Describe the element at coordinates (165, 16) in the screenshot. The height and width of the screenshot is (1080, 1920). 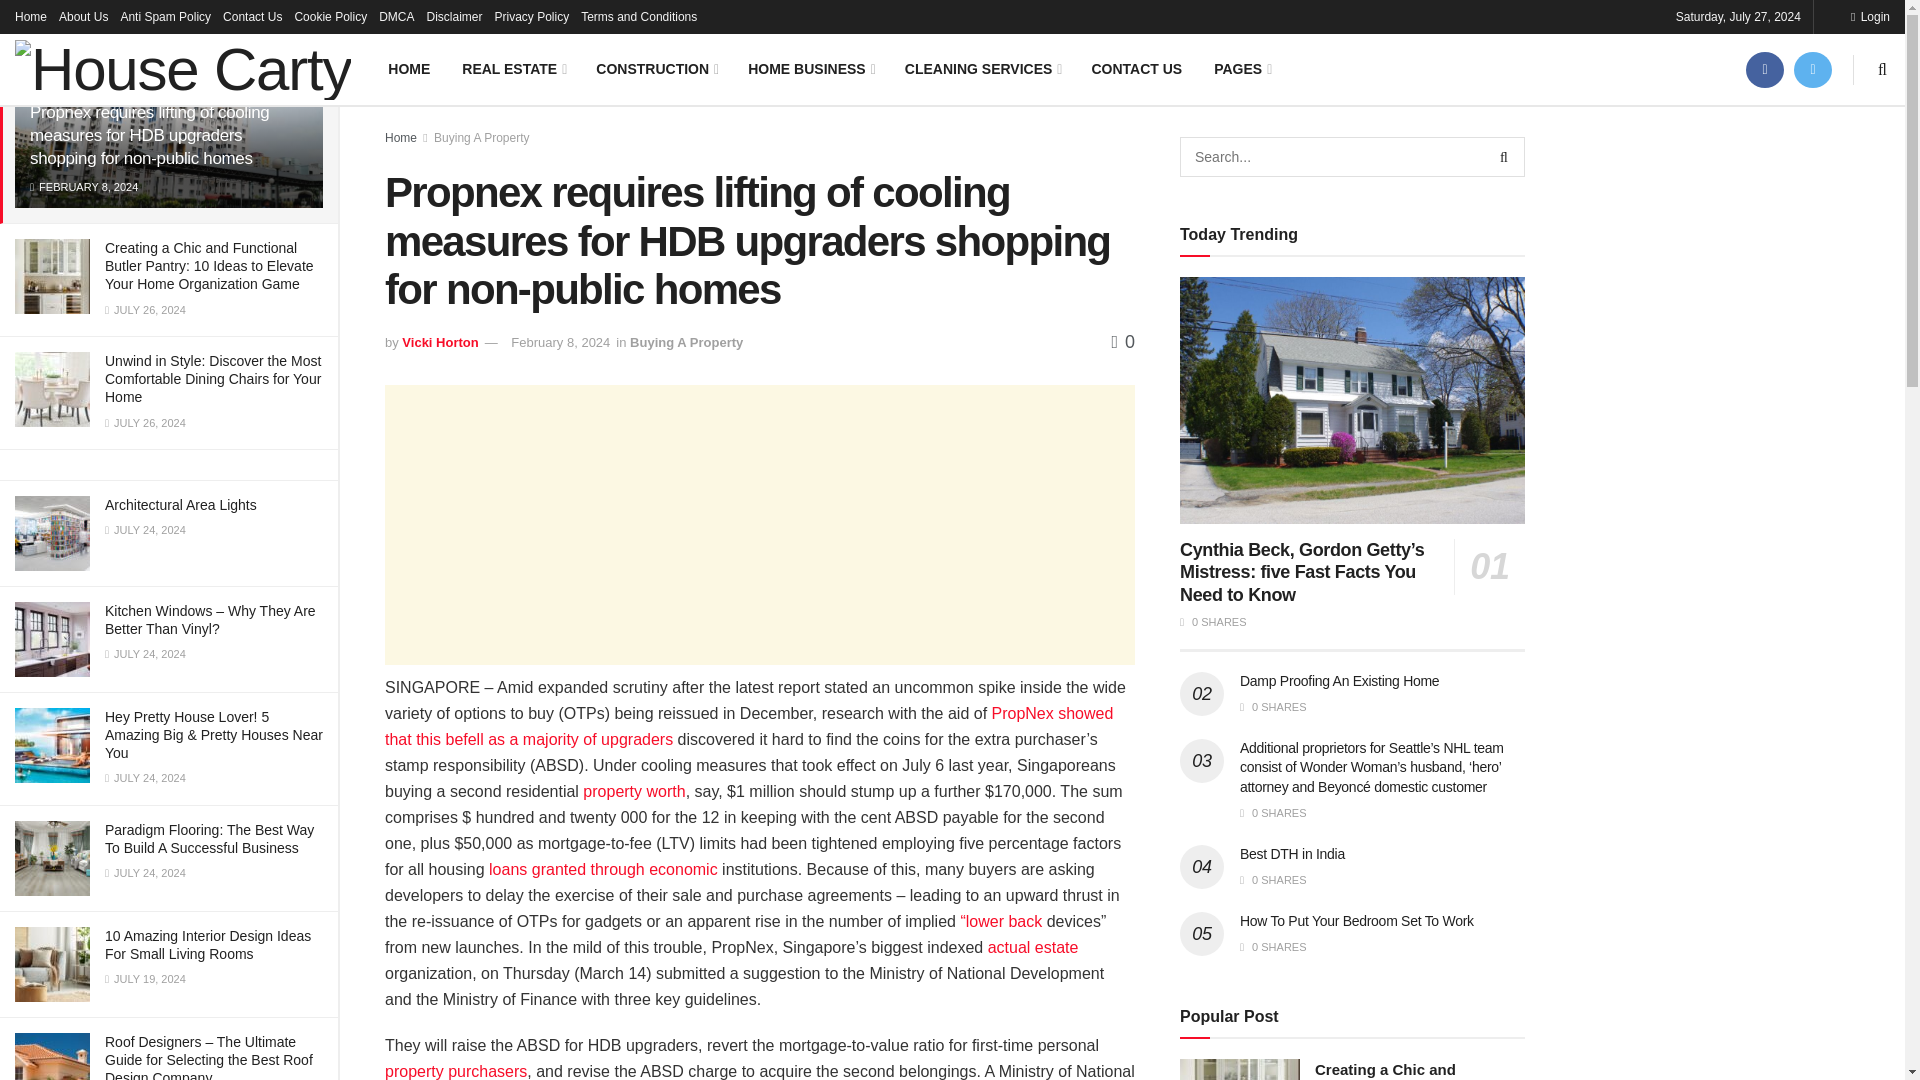
I see `Anti Spam Policy` at that location.